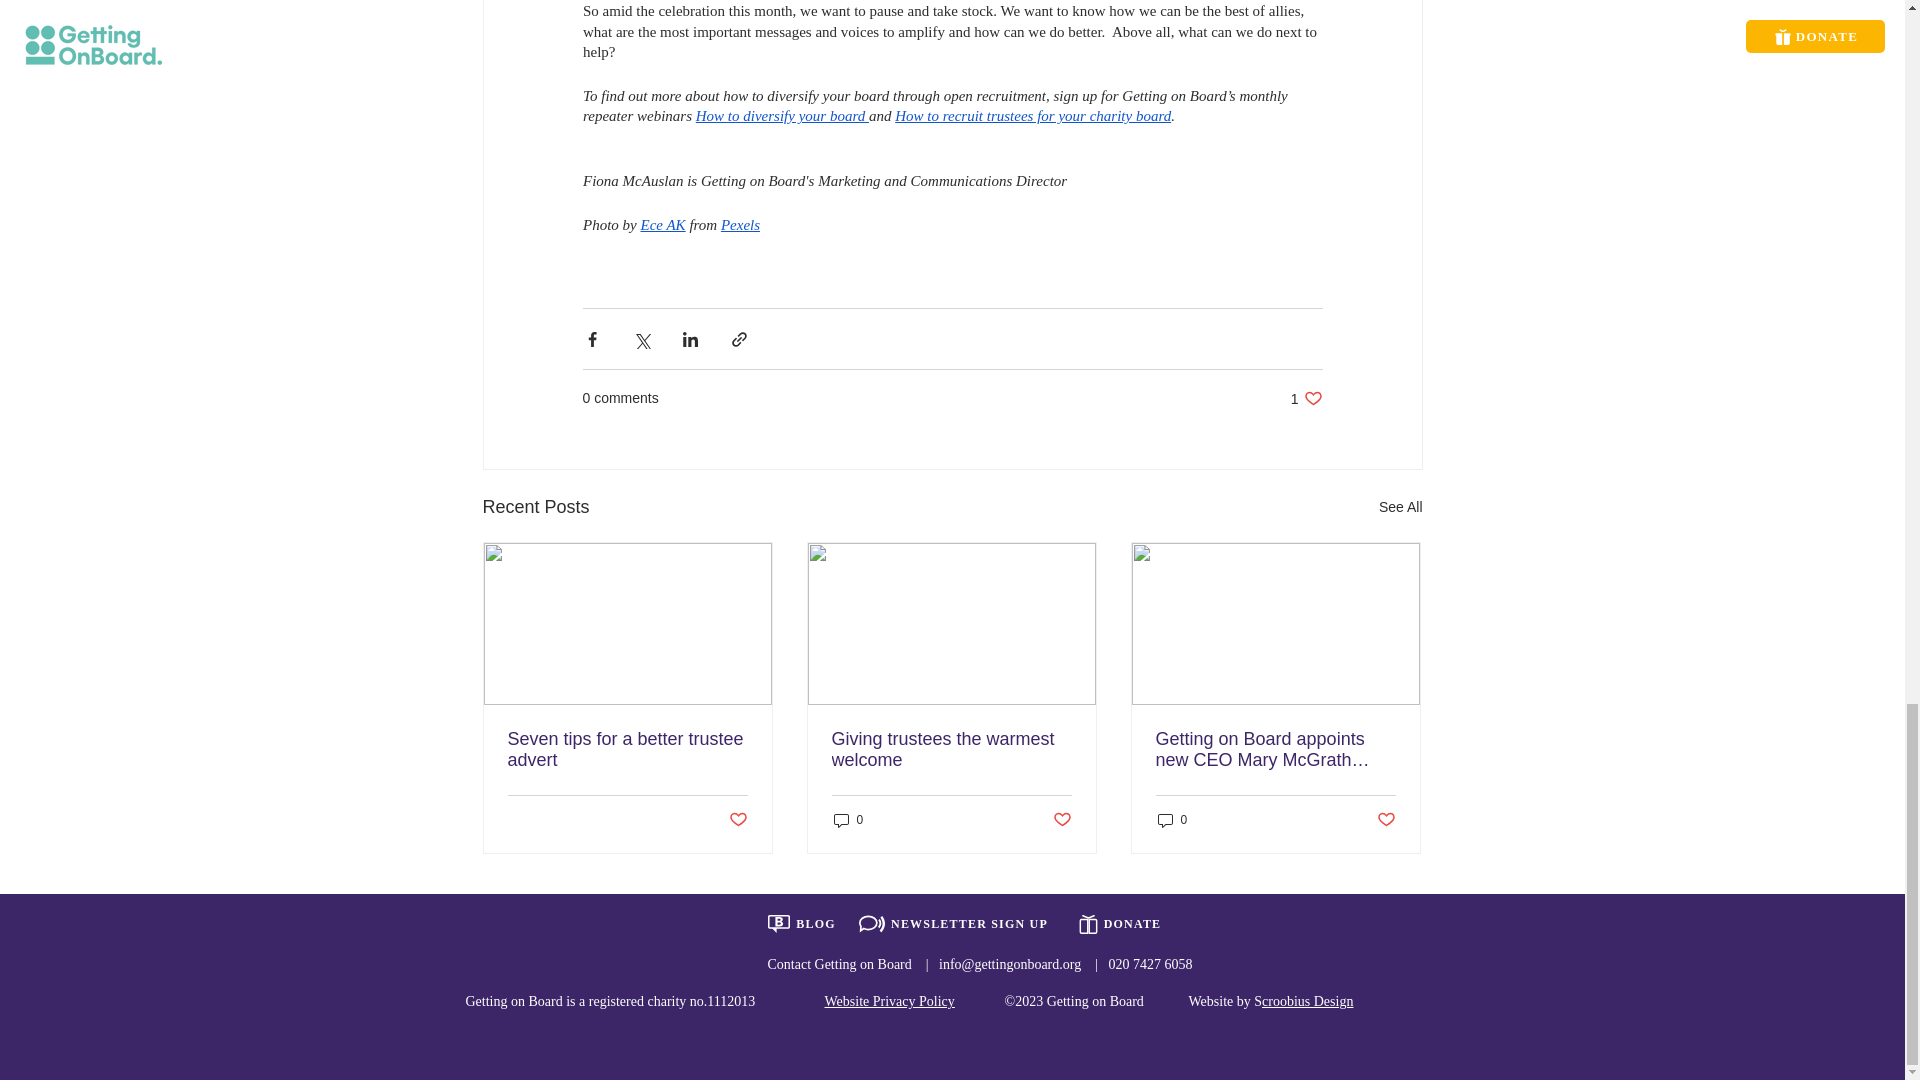 The width and height of the screenshot is (1920, 1080). I want to click on See All, so click(1400, 506).